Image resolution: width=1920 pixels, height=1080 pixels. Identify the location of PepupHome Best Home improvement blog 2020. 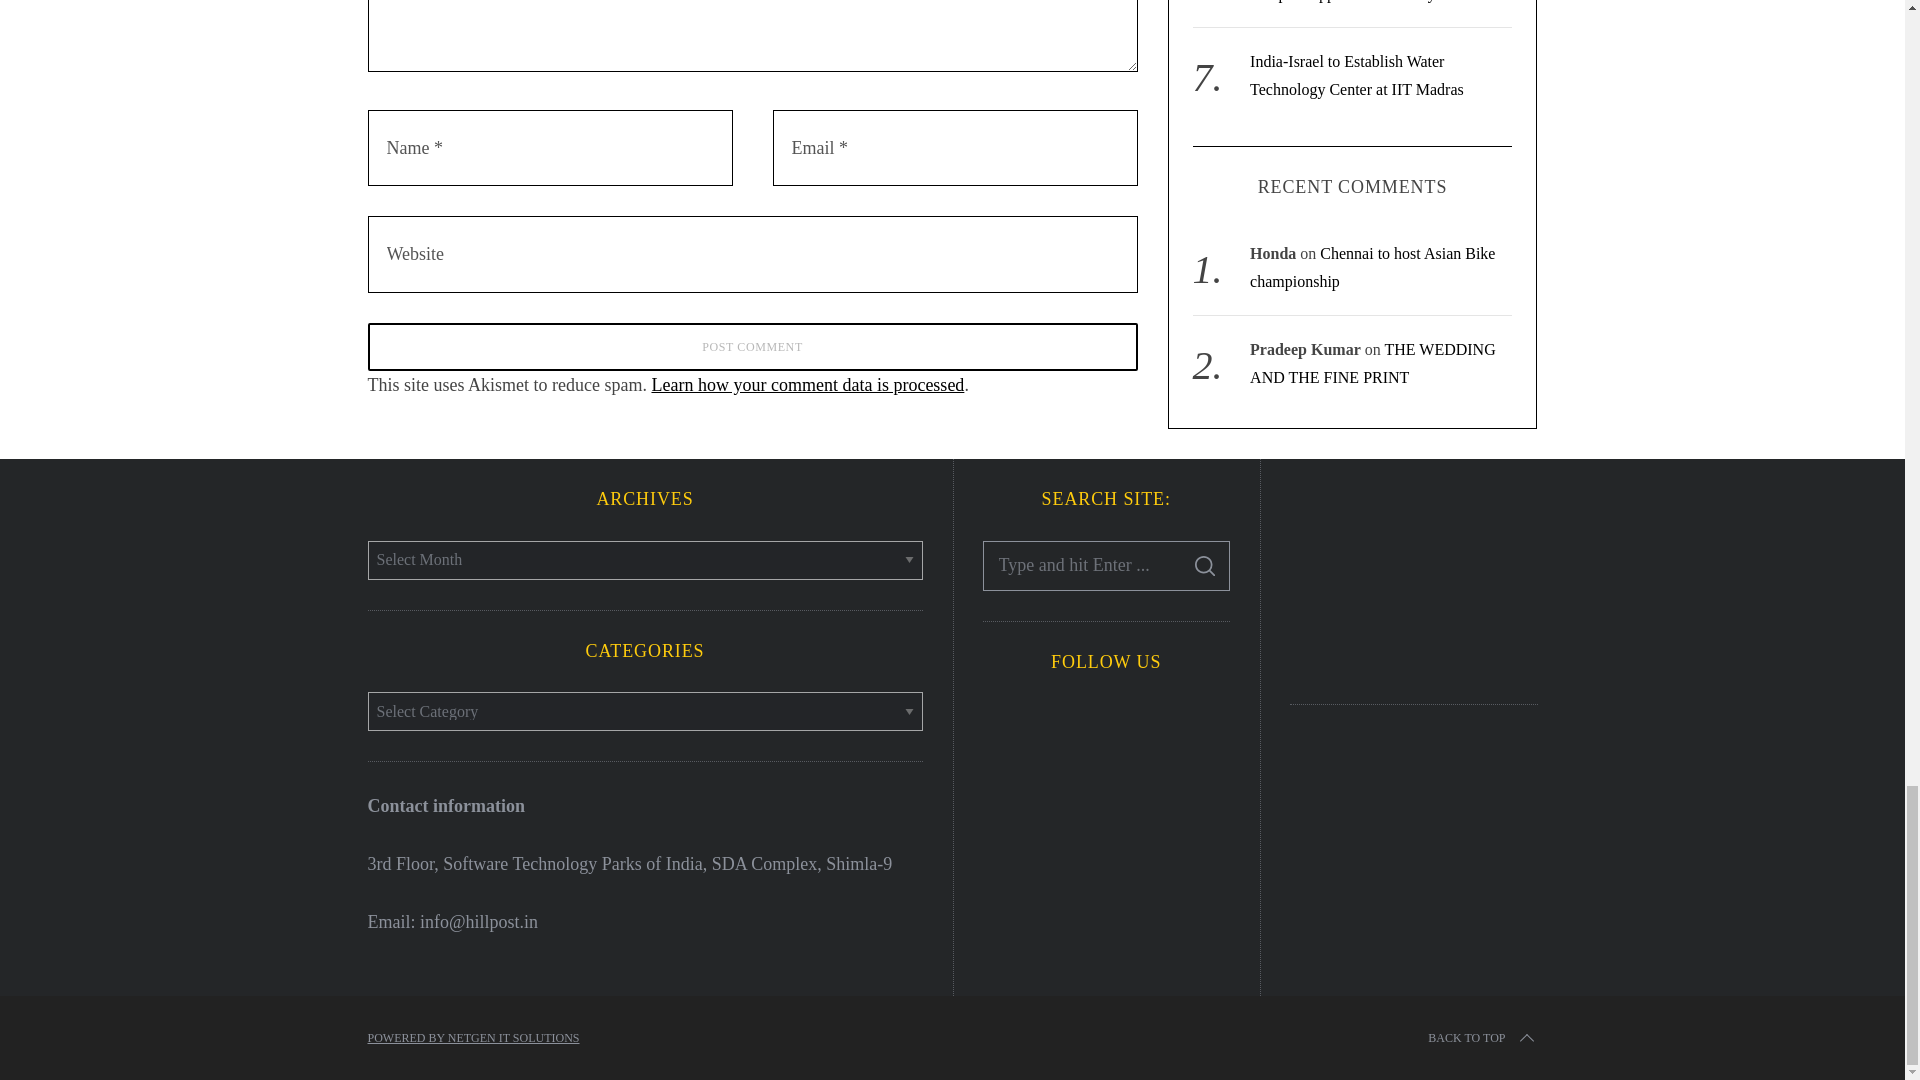
(1414, 578).